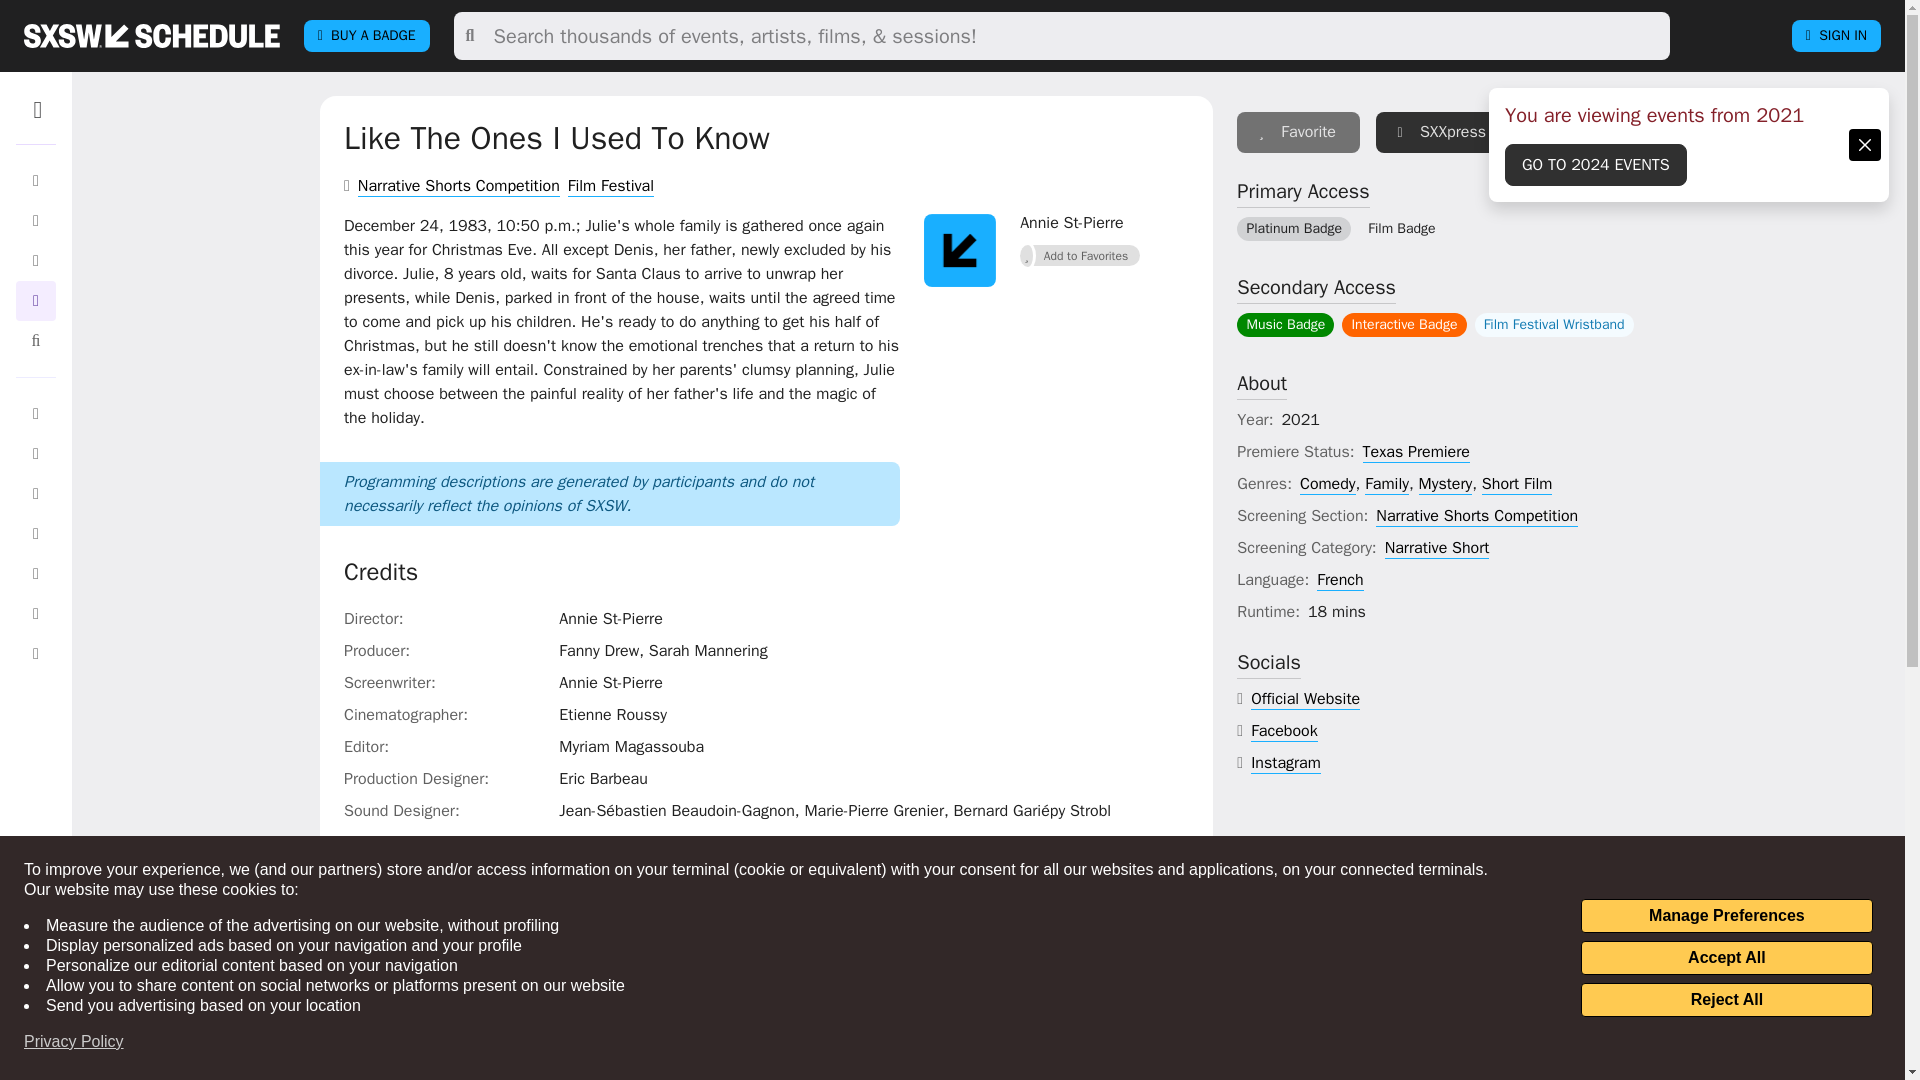 Image resolution: width=1920 pixels, height=1080 pixels. Describe the element at coordinates (1726, 1000) in the screenshot. I see `Reject All` at that location.